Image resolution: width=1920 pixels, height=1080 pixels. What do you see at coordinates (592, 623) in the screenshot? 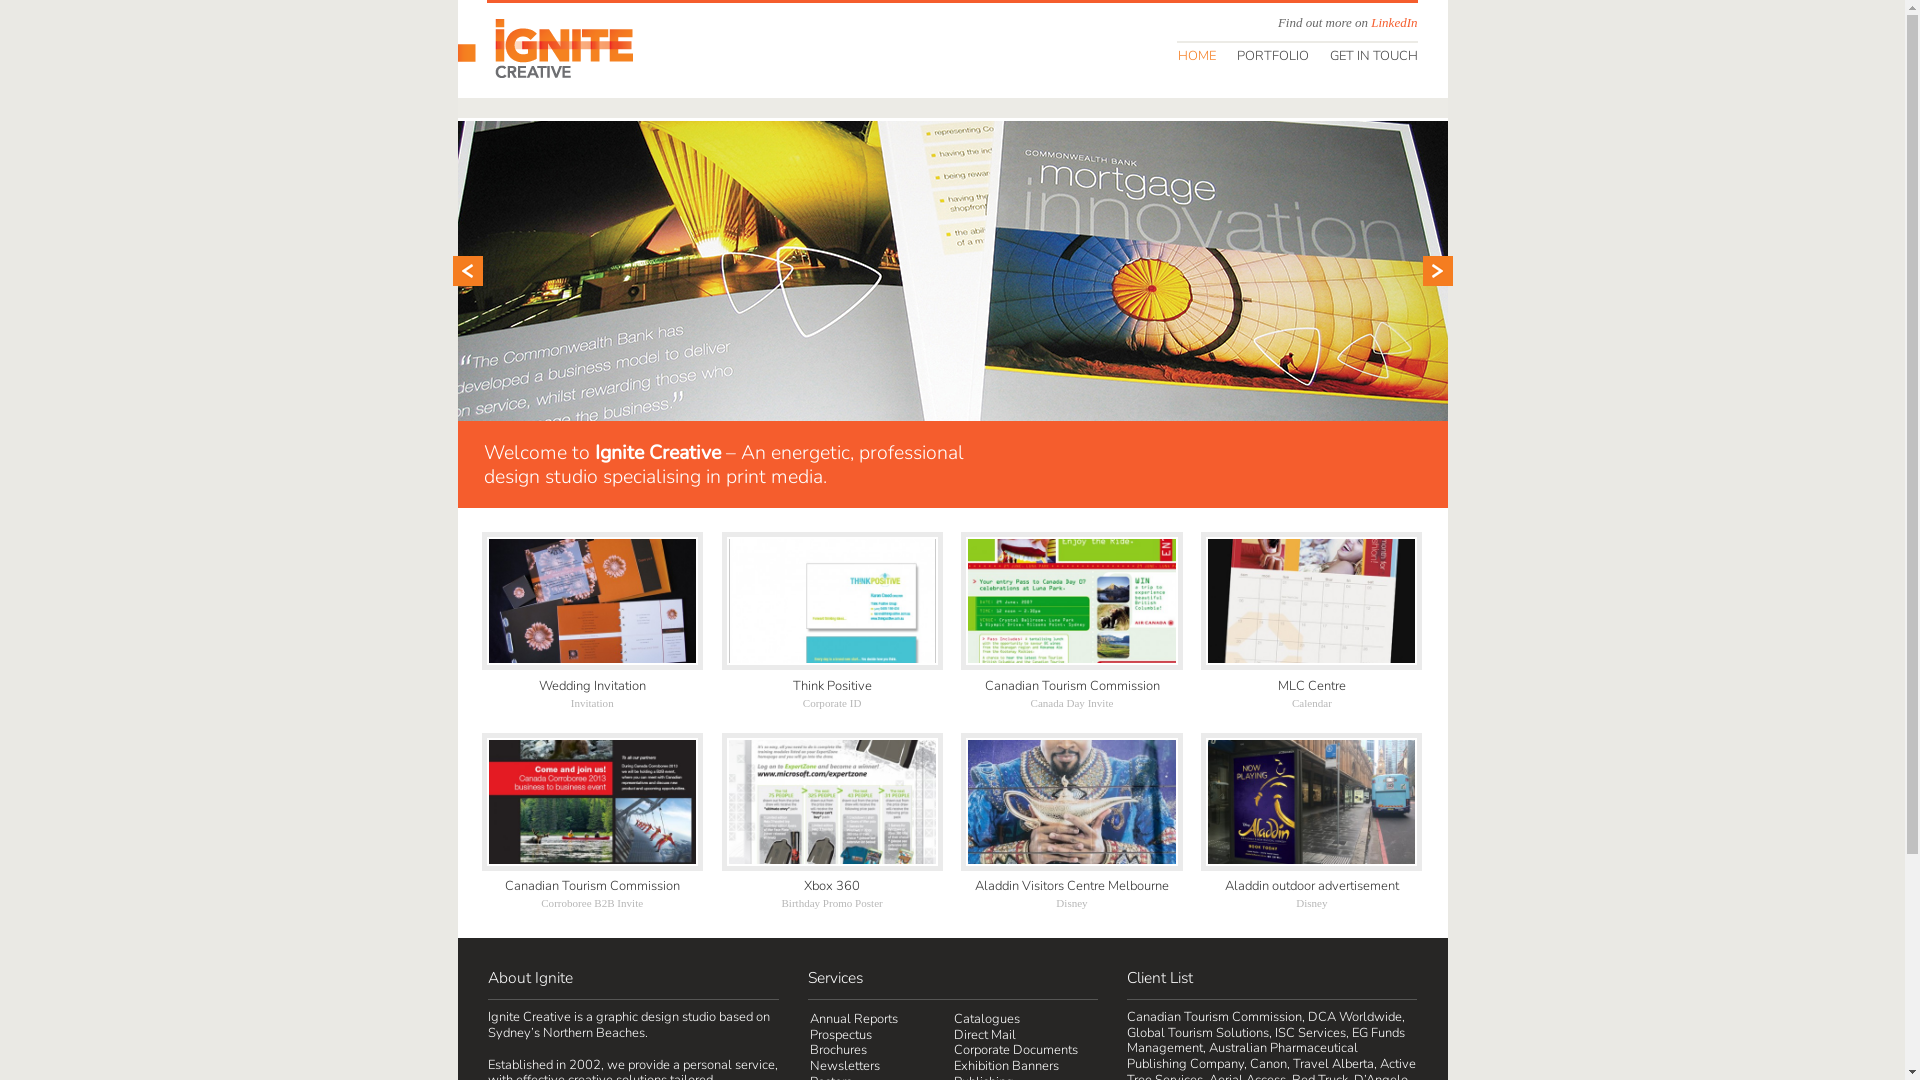
I see `Wedding Invitation
Invitation` at bounding box center [592, 623].